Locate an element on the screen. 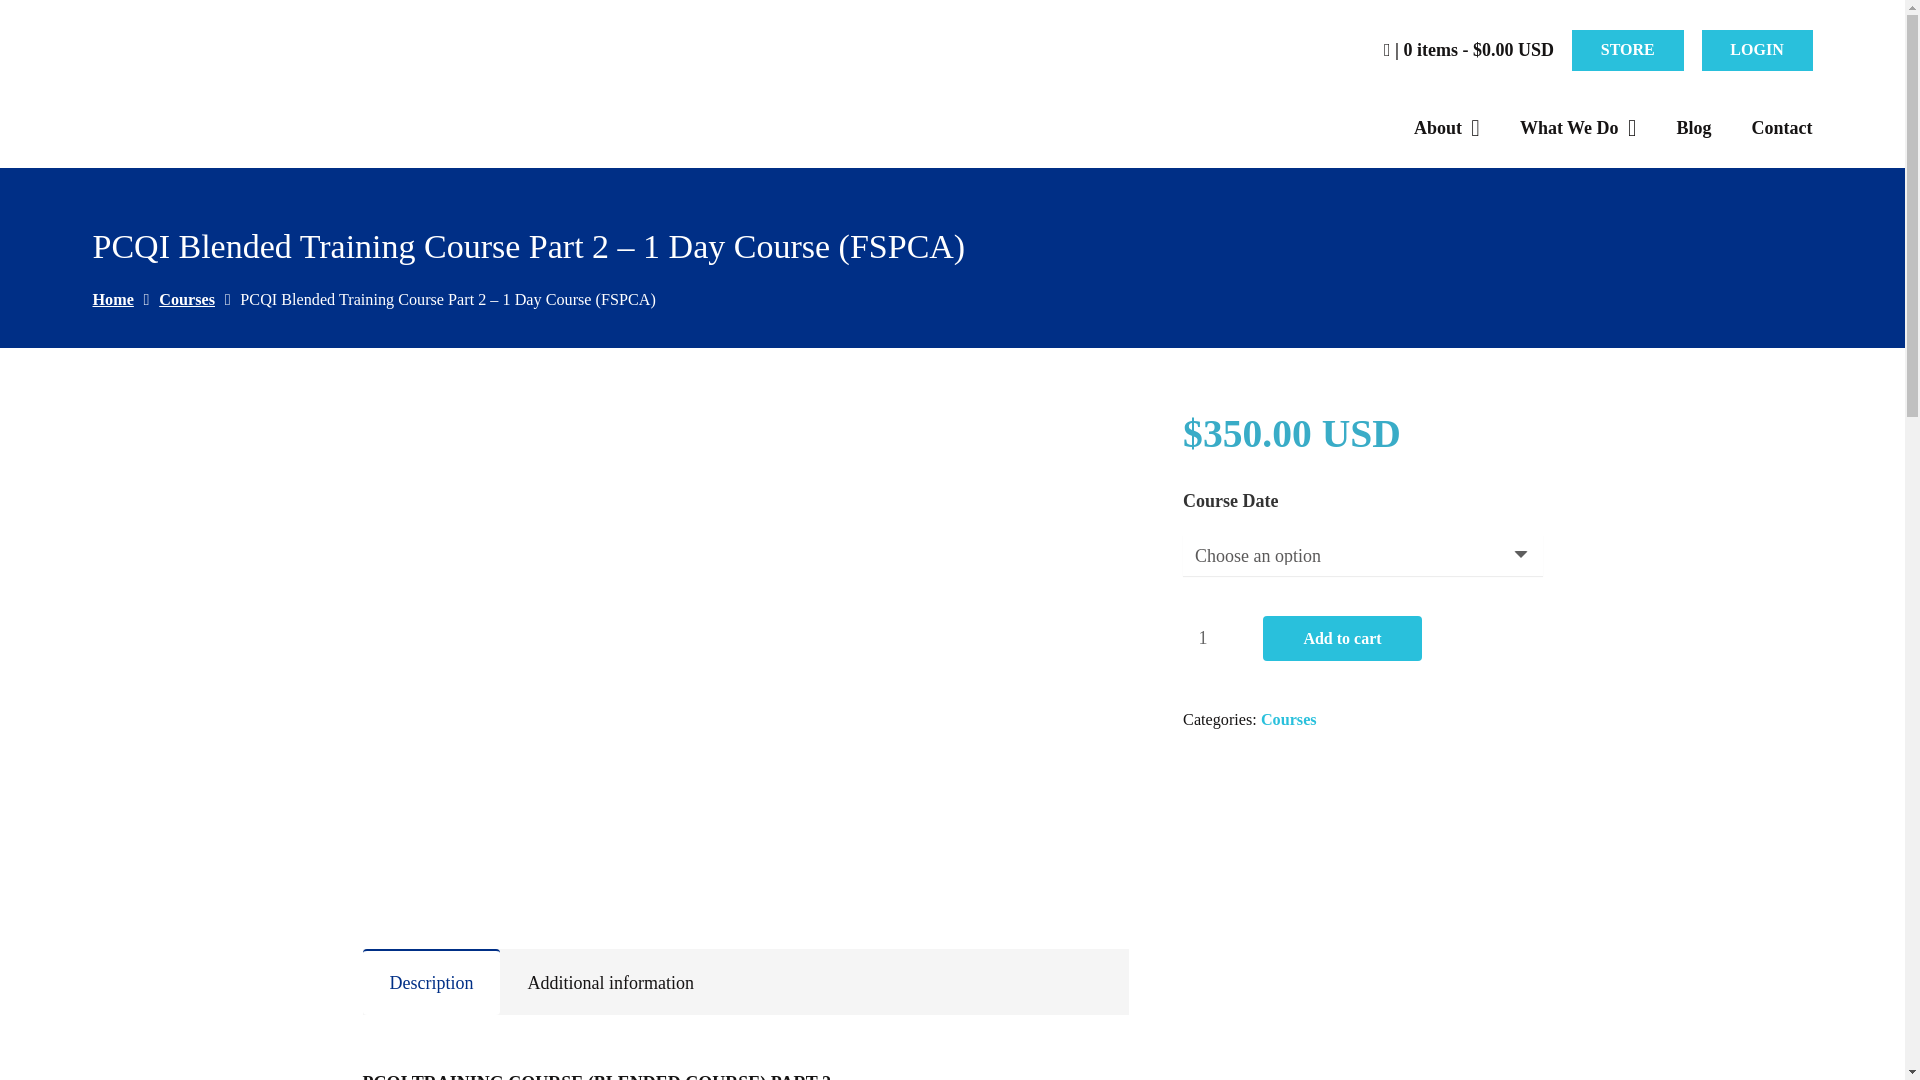 Image resolution: width=1920 pixels, height=1080 pixels. About is located at coordinates (1446, 128).